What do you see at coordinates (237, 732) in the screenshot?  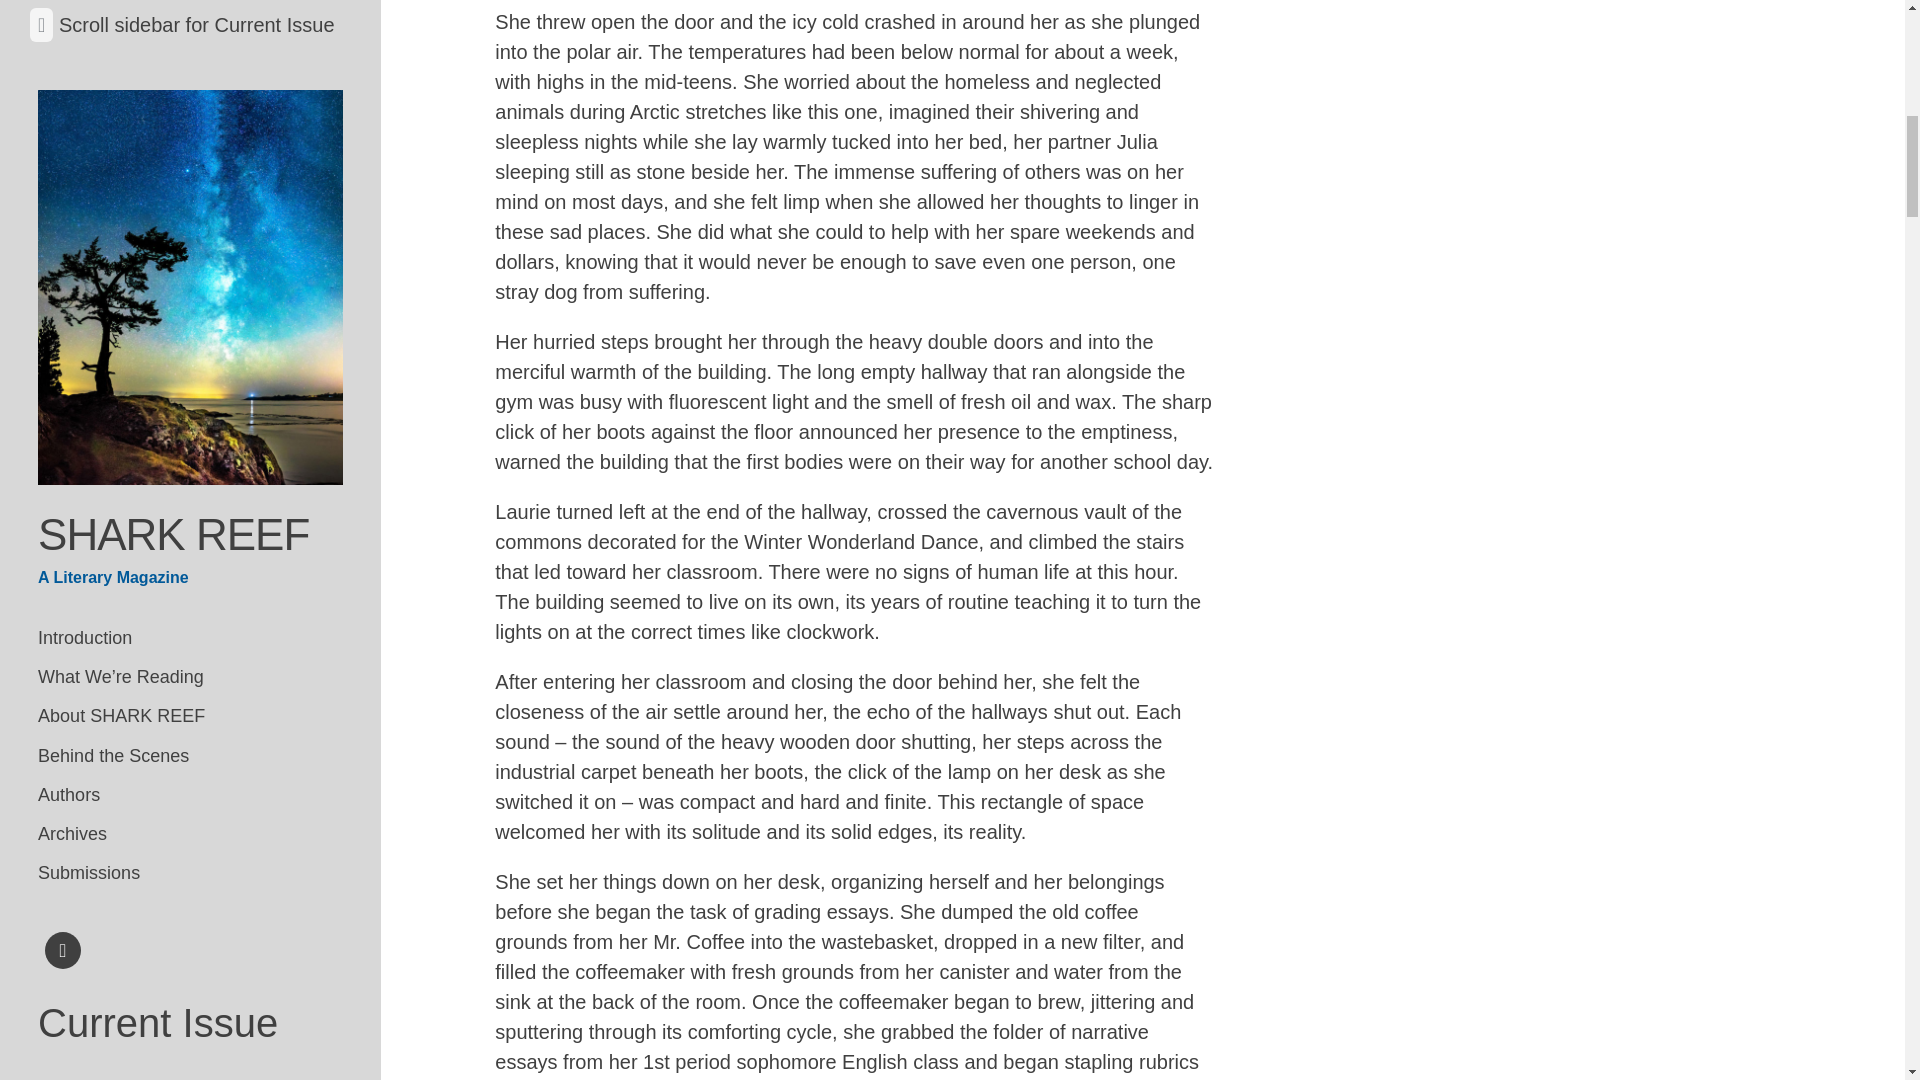 I see `Posts by Gayle Kaune` at bounding box center [237, 732].